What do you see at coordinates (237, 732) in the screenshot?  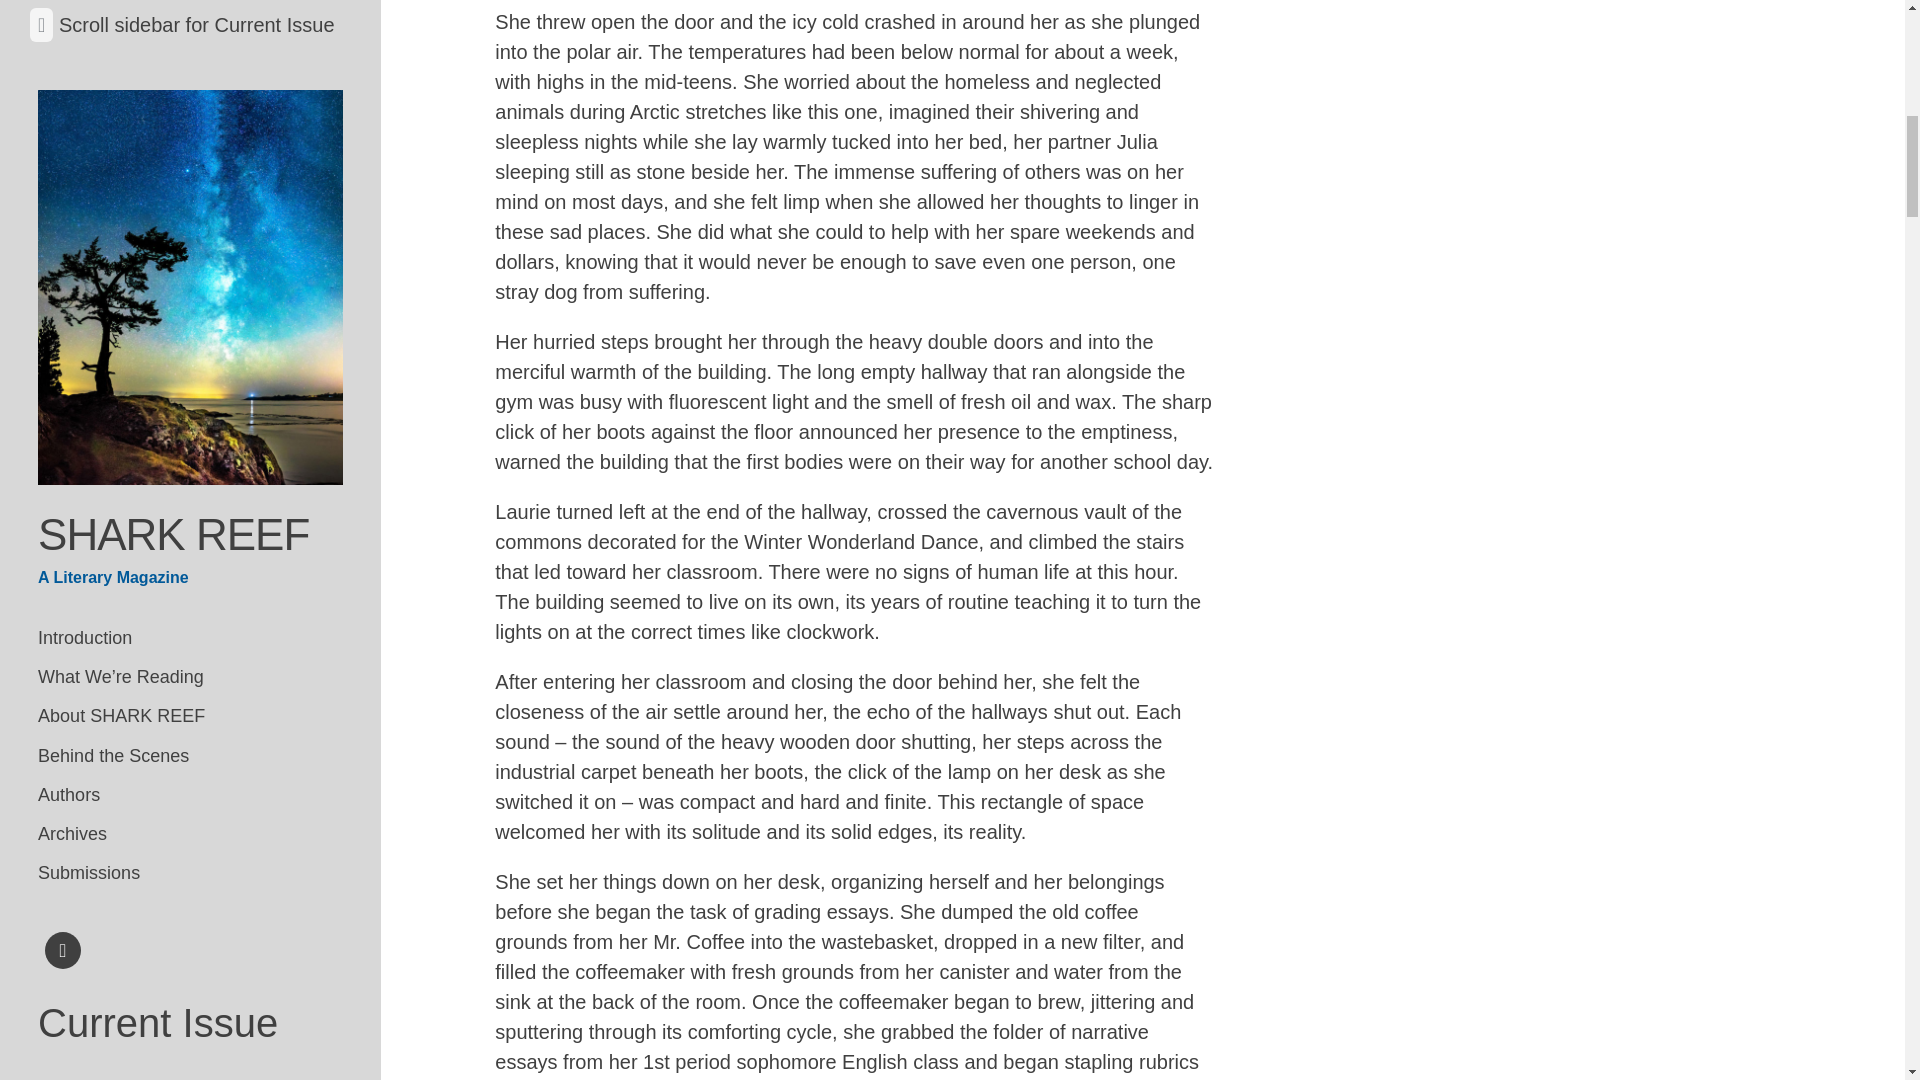 I see `Posts by Gayle Kaune` at bounding box center [237, 732].